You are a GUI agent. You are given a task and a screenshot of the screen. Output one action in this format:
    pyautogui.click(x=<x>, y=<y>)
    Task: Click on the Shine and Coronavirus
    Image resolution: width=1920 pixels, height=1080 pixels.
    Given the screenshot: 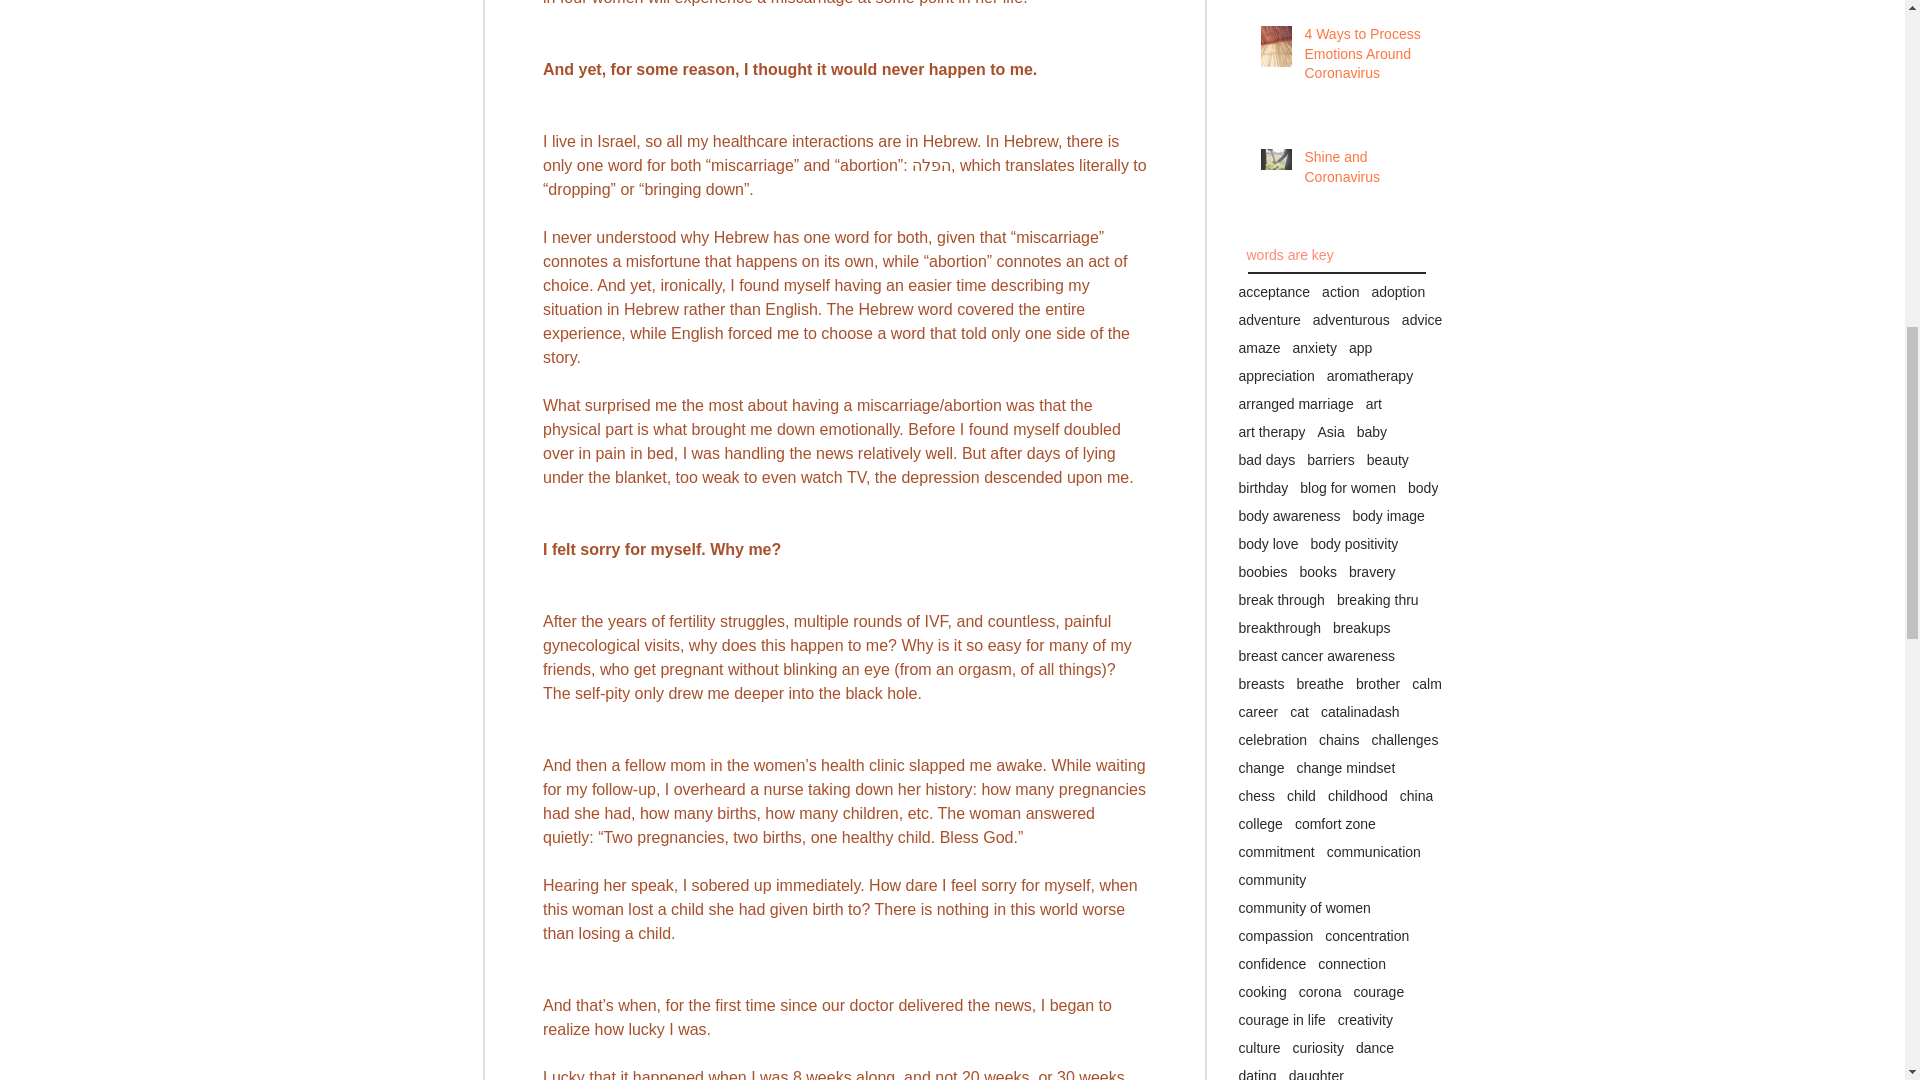 What is the action you would take?
    pyautogui.click(x=1364, y=171)
    